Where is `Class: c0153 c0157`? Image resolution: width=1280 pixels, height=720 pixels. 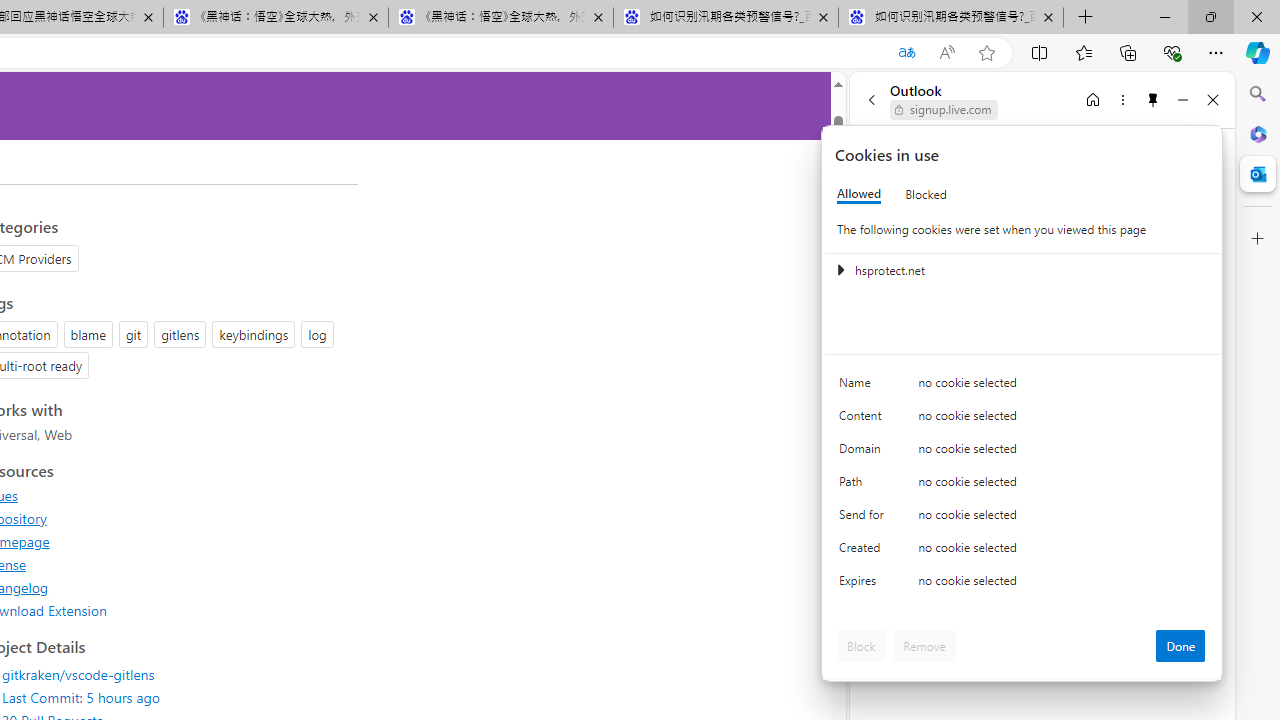 Class: c0153 c0157 is located at coordinates (1023, 584).